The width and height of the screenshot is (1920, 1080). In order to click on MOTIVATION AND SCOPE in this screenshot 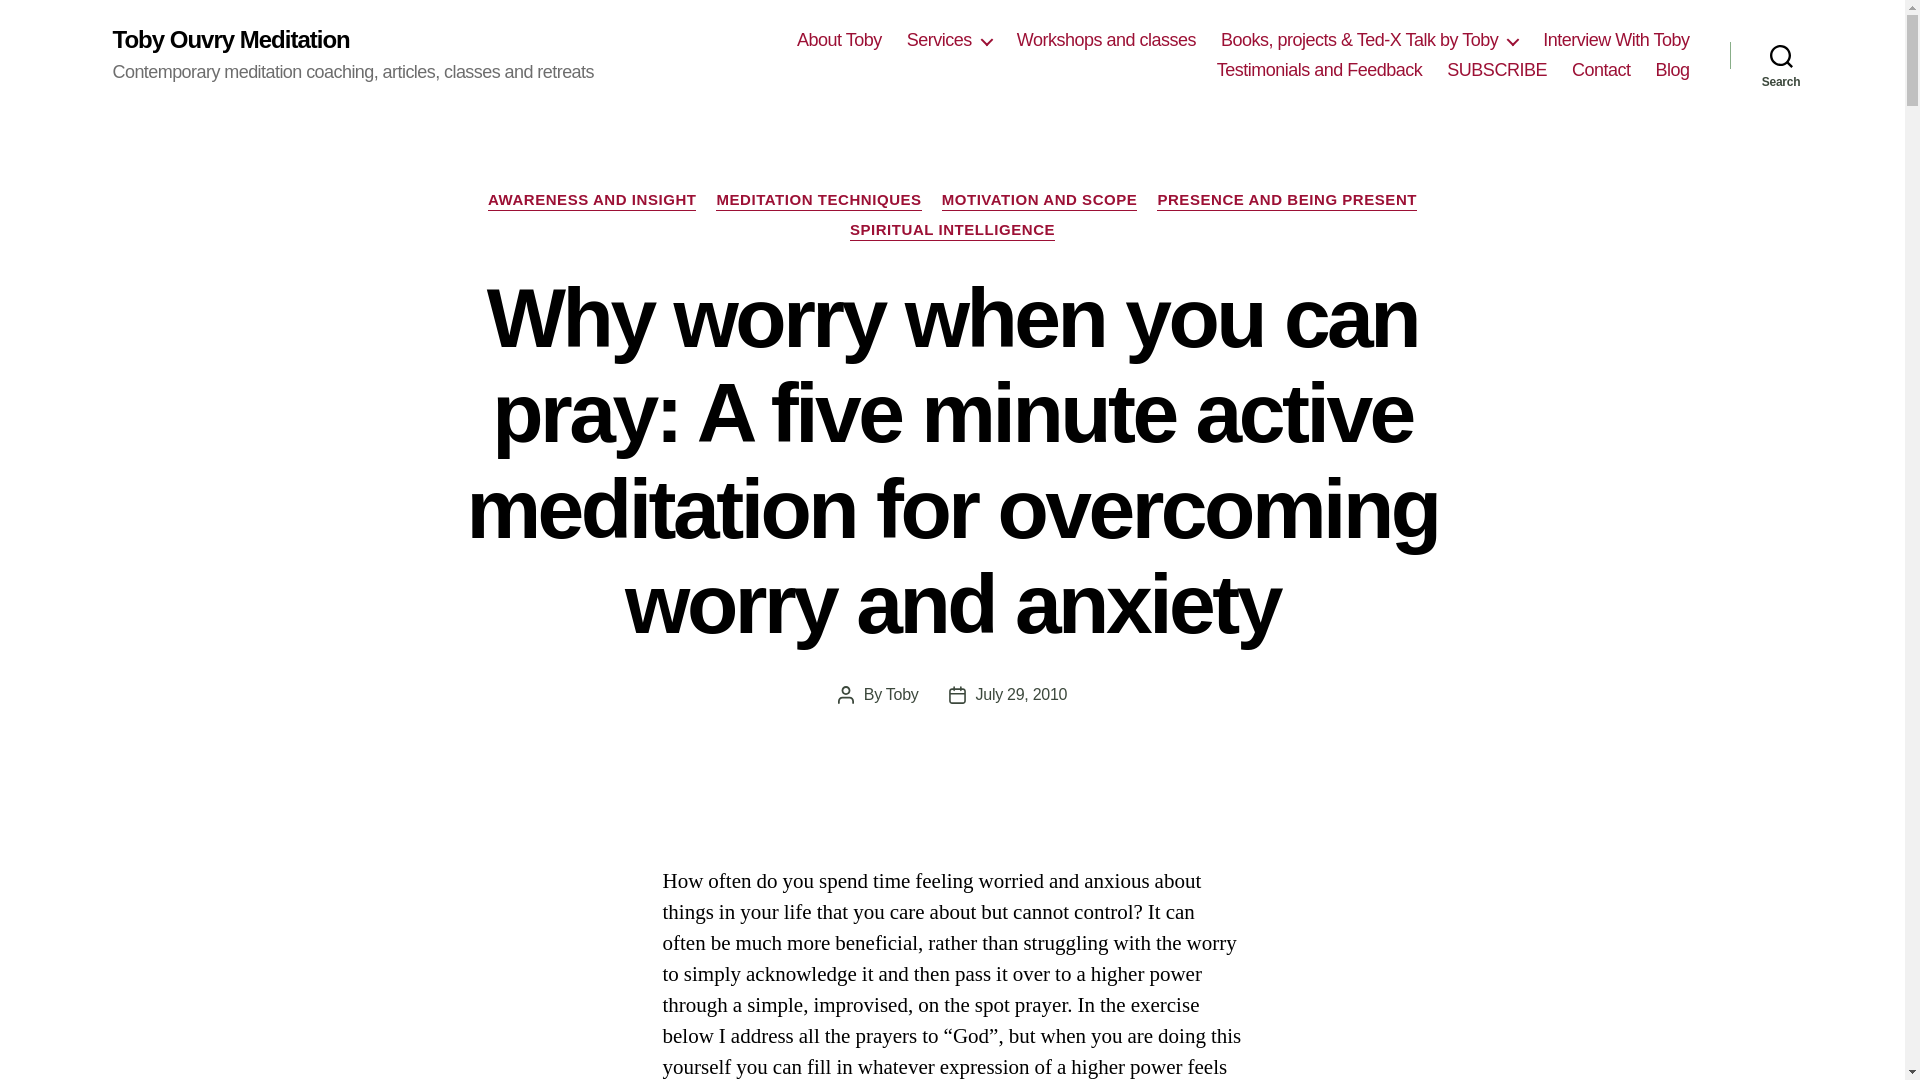, I will do `click(1040, 200)`.